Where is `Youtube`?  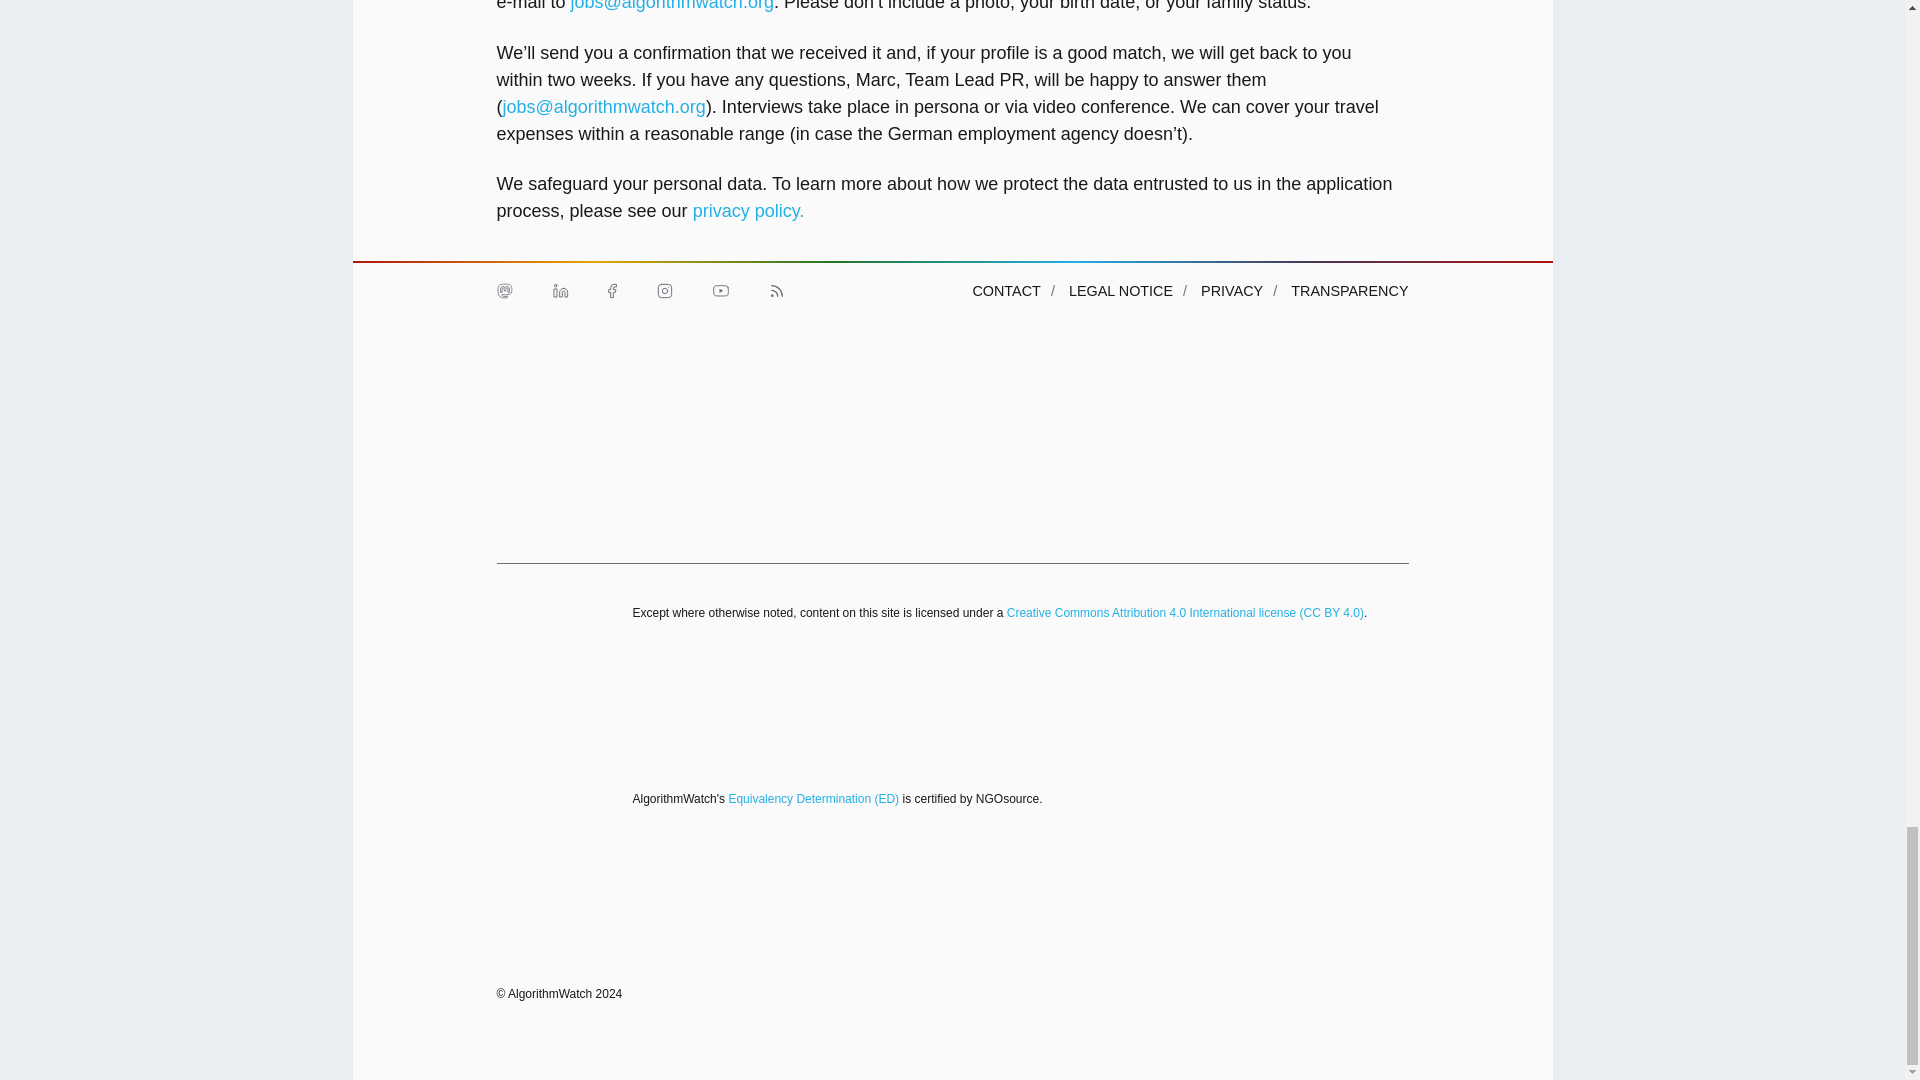
Youtube is located at coordinates (720, 290).